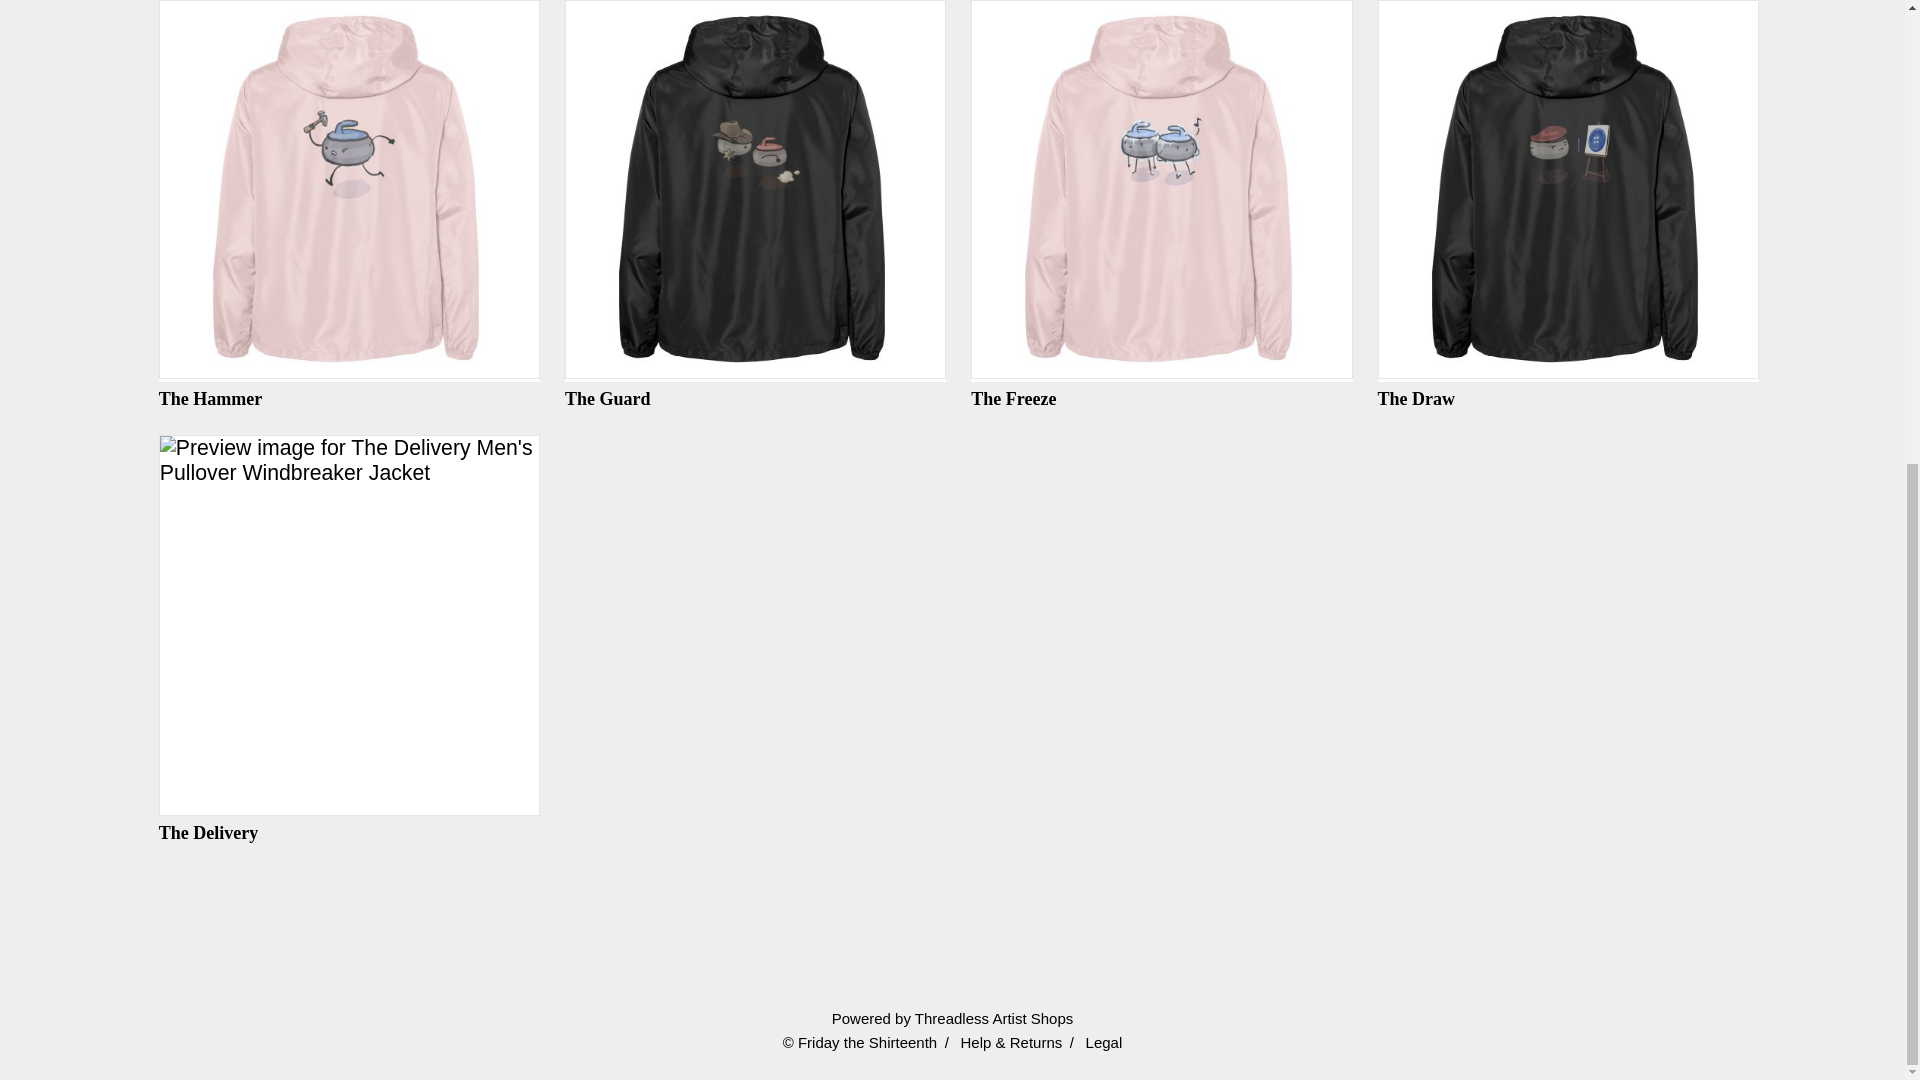  I want to click on Legal, so click(1104, 1042).